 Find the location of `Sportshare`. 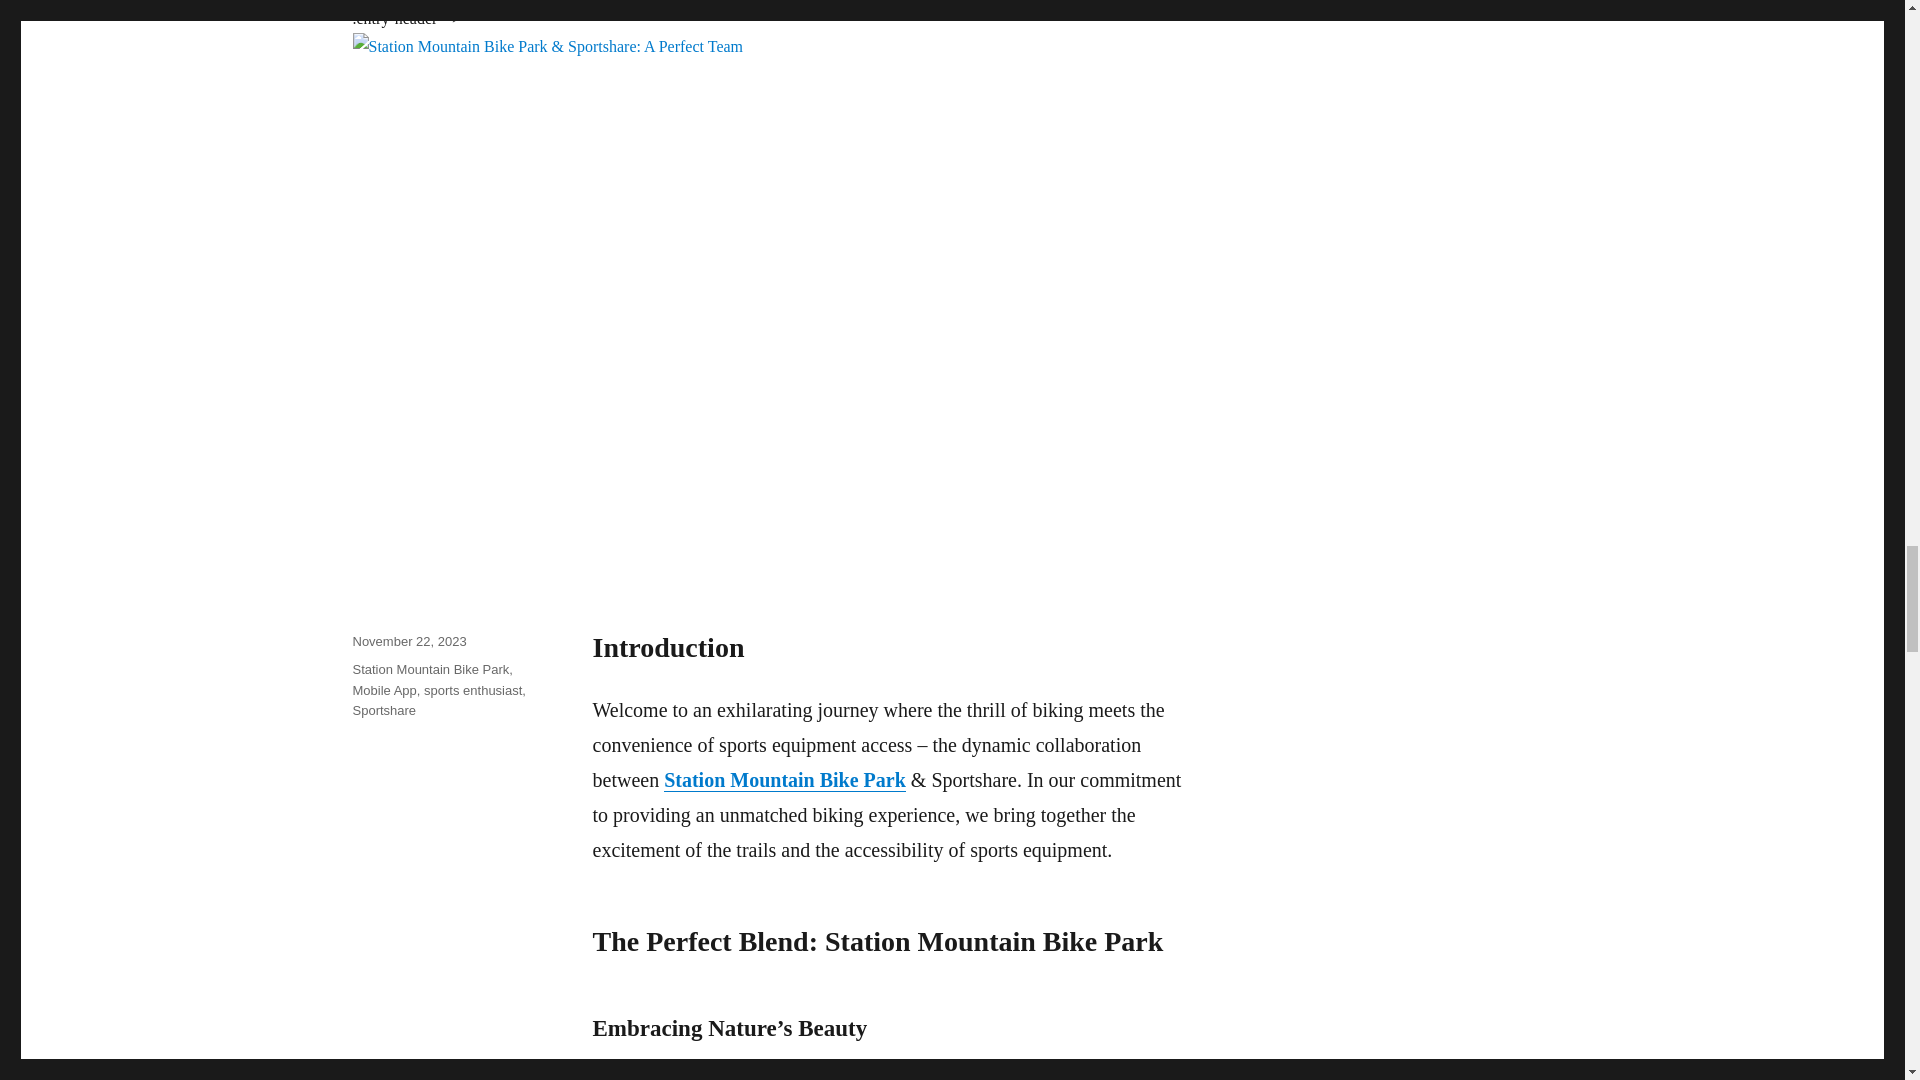

Sportshare is located at coordinates (384, 710).